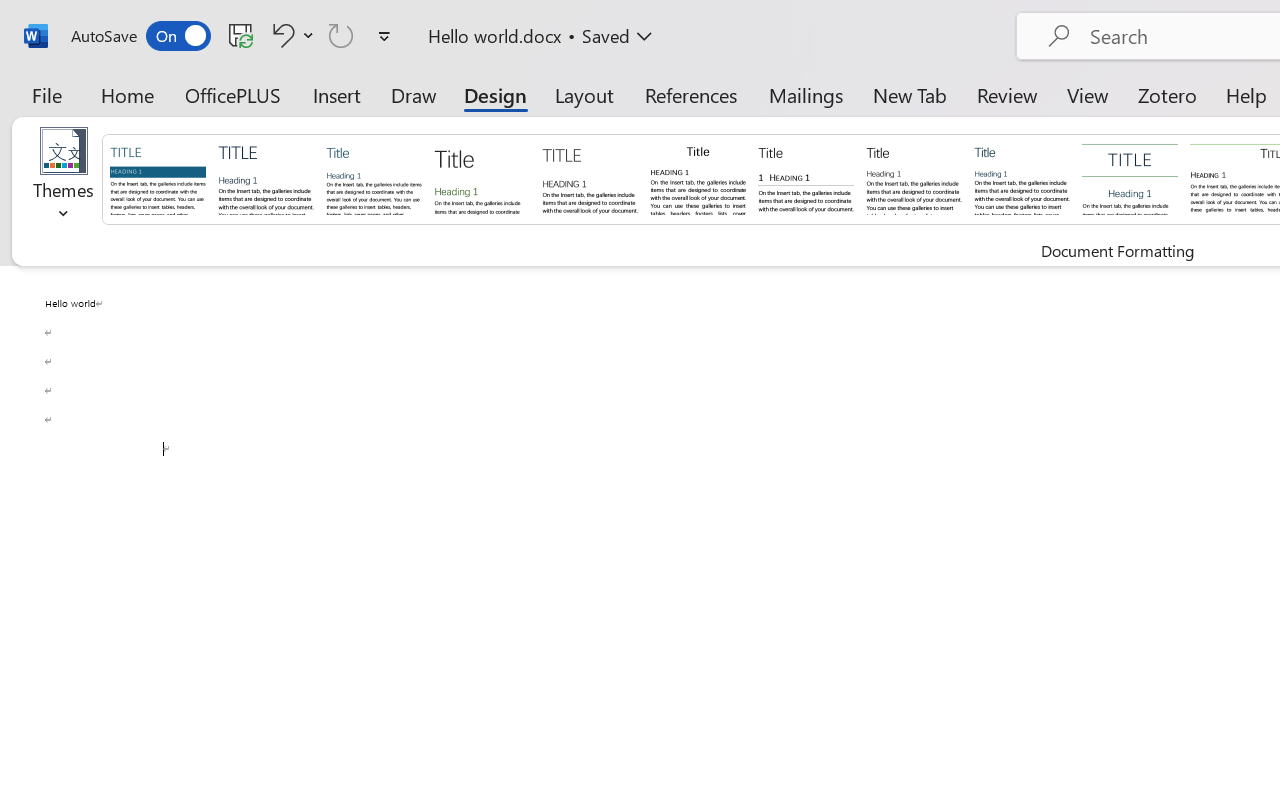 The image size is (1280, 800). I want to click on Customize Quick Access Toolbar, so click(384, 36).